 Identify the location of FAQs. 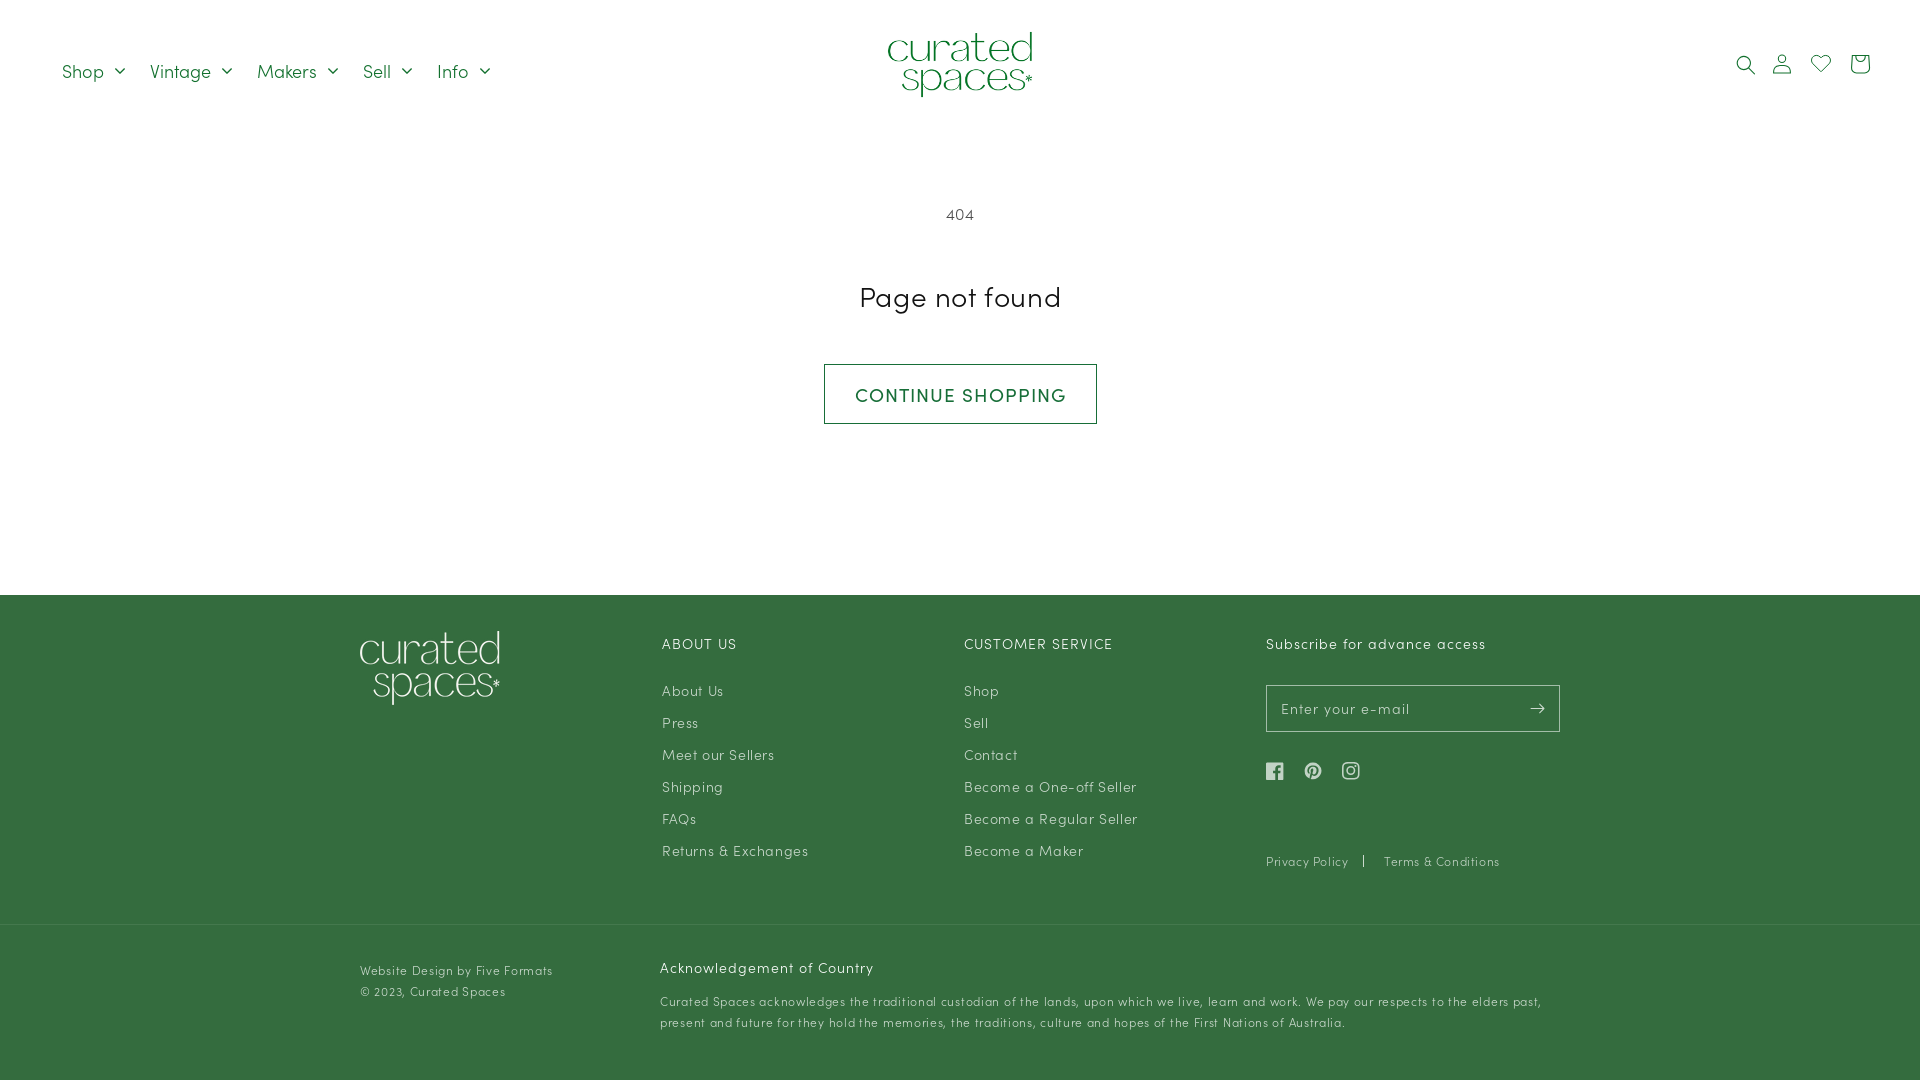
(679, 818).